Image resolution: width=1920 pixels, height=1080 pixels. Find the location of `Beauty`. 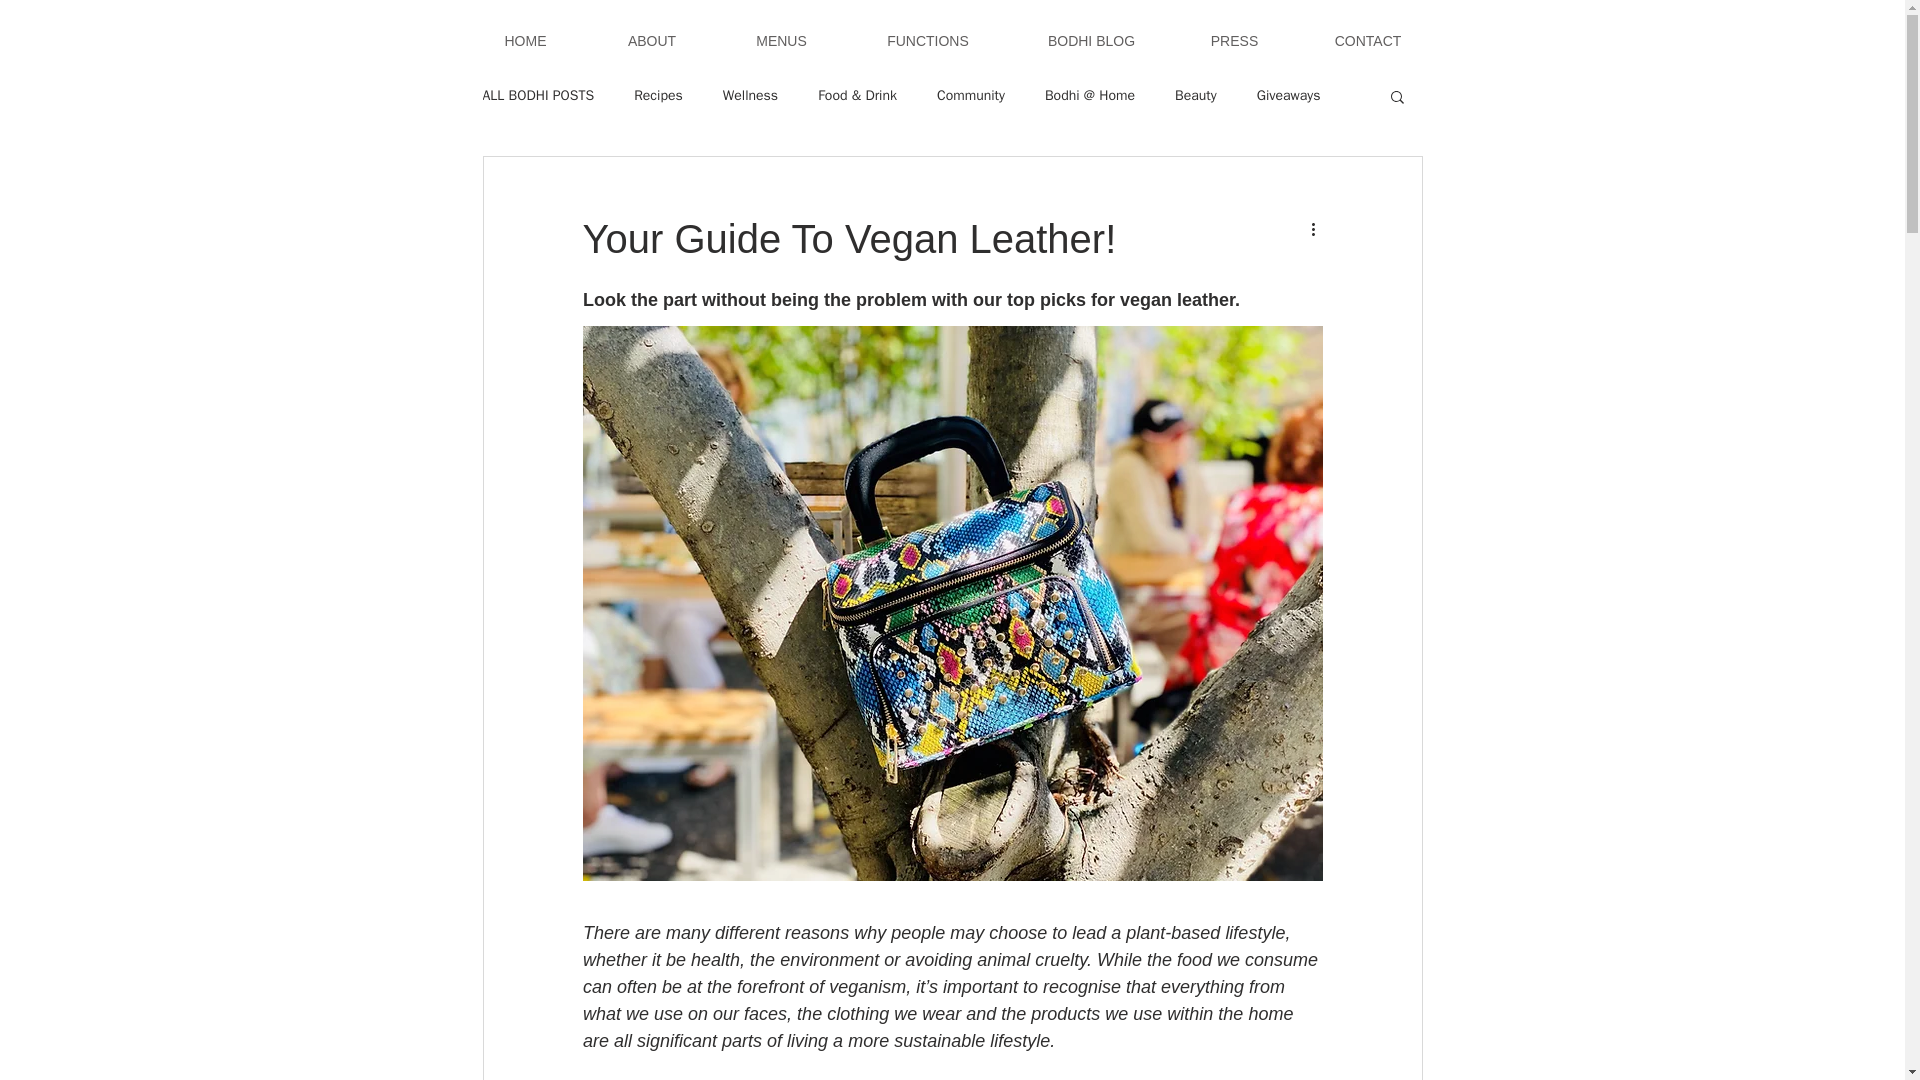

Beauty is located at coordinates (1196, 96).